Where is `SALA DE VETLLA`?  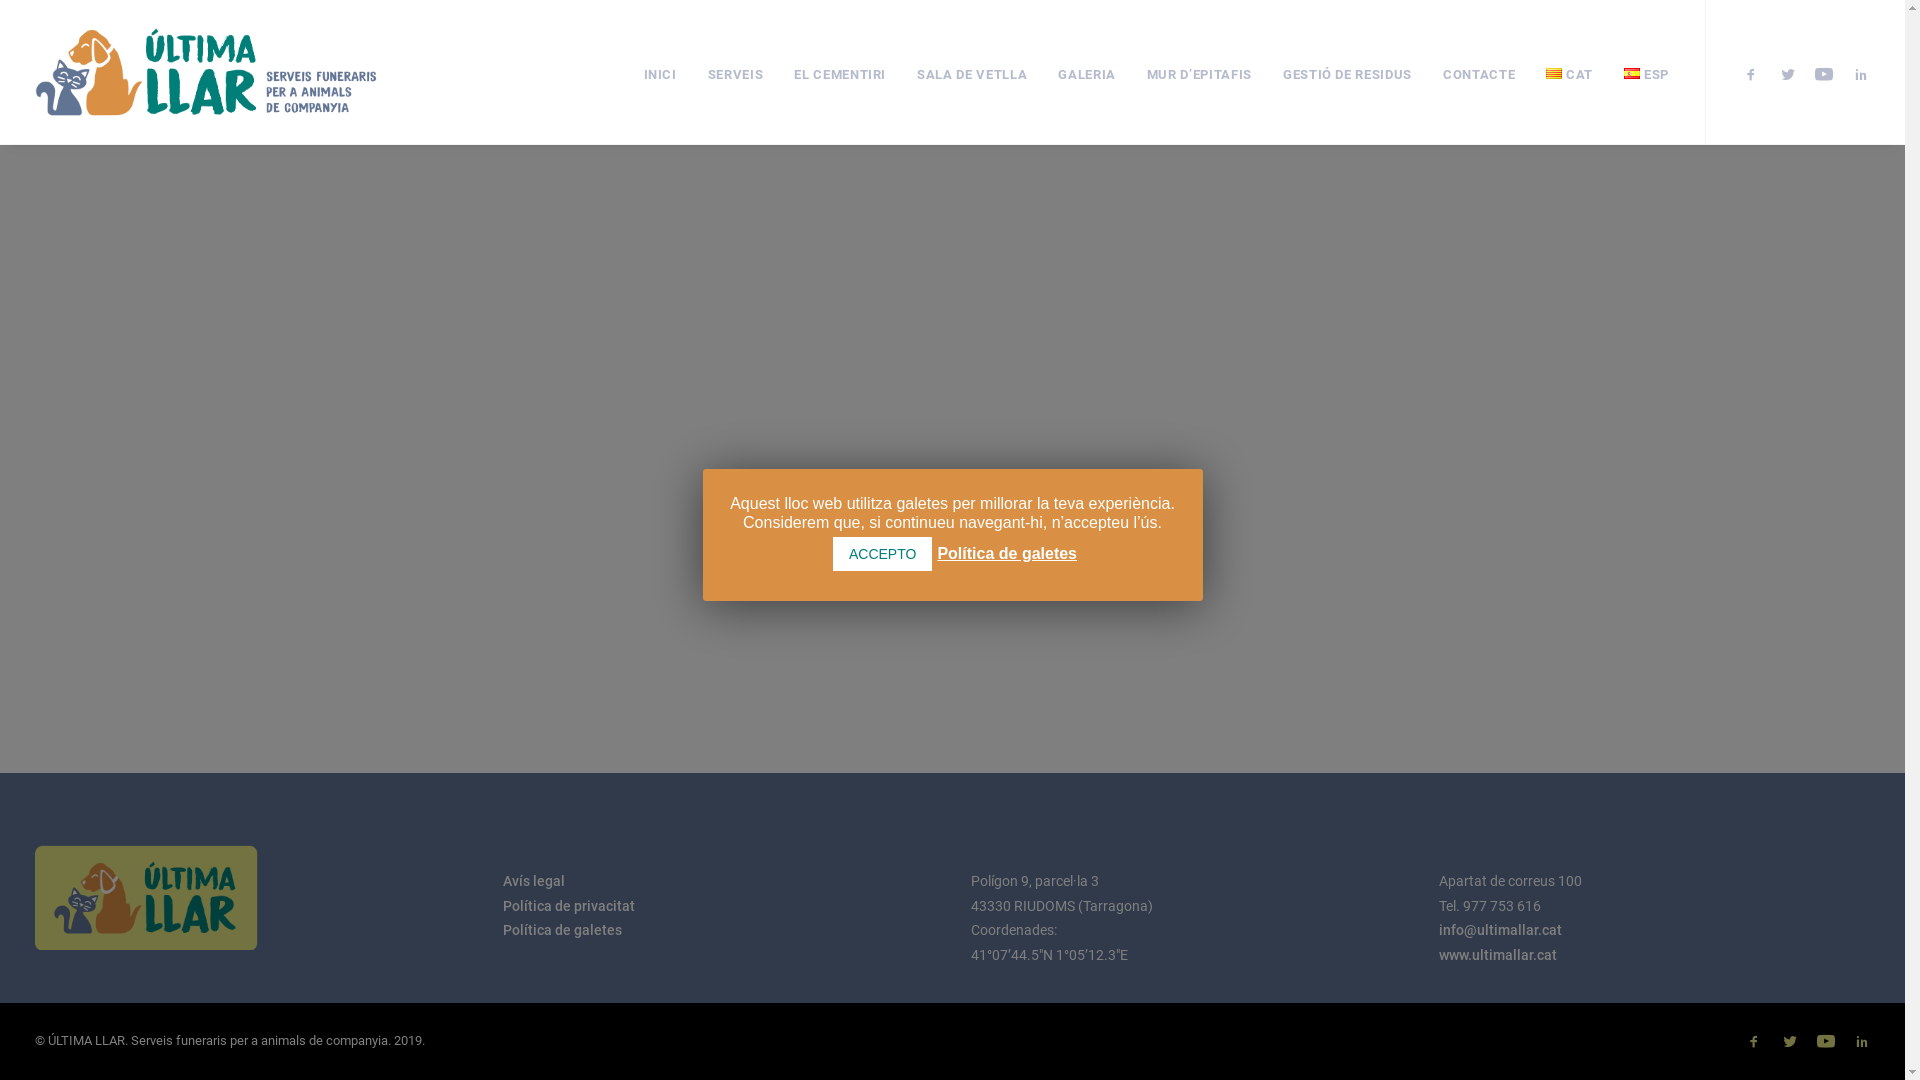 SALA DE VETLLA is located at coordinates (972, 72).